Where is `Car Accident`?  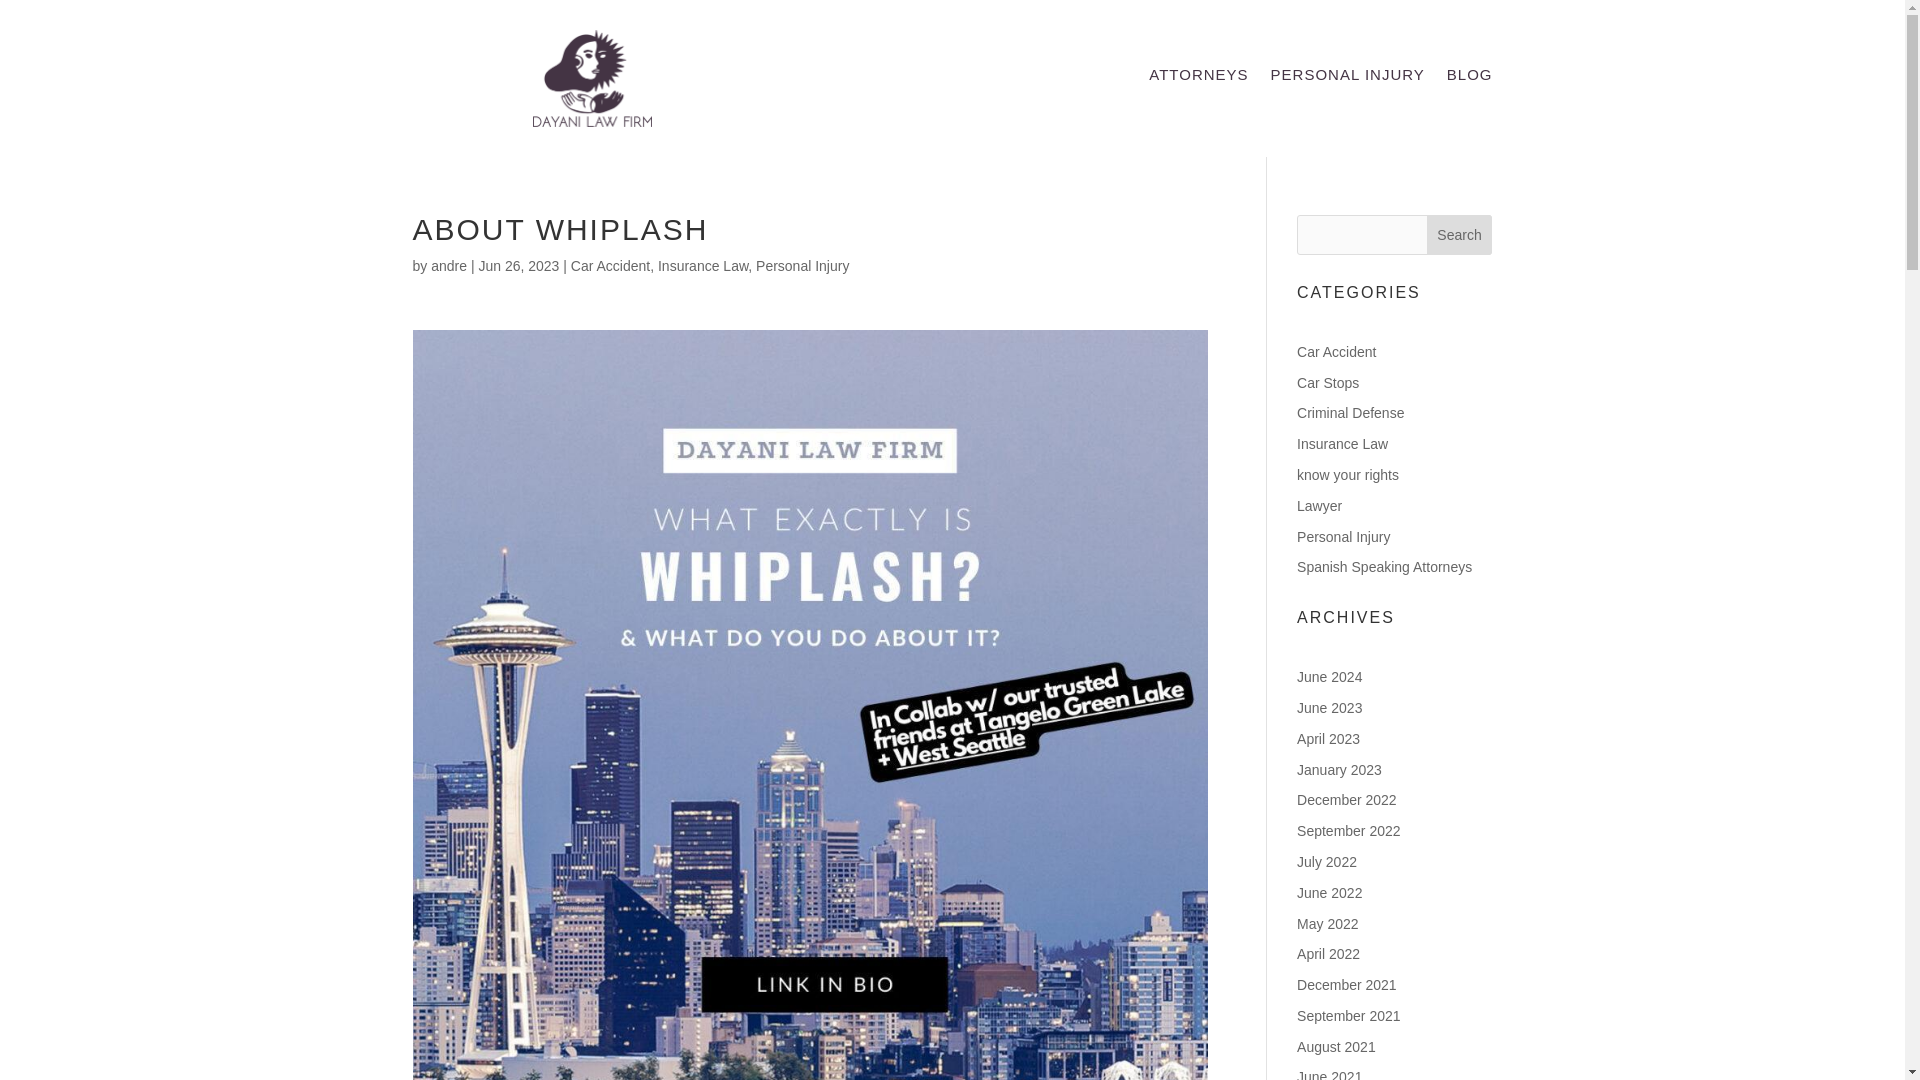
Car Accident is located at coordinates (610, 266).